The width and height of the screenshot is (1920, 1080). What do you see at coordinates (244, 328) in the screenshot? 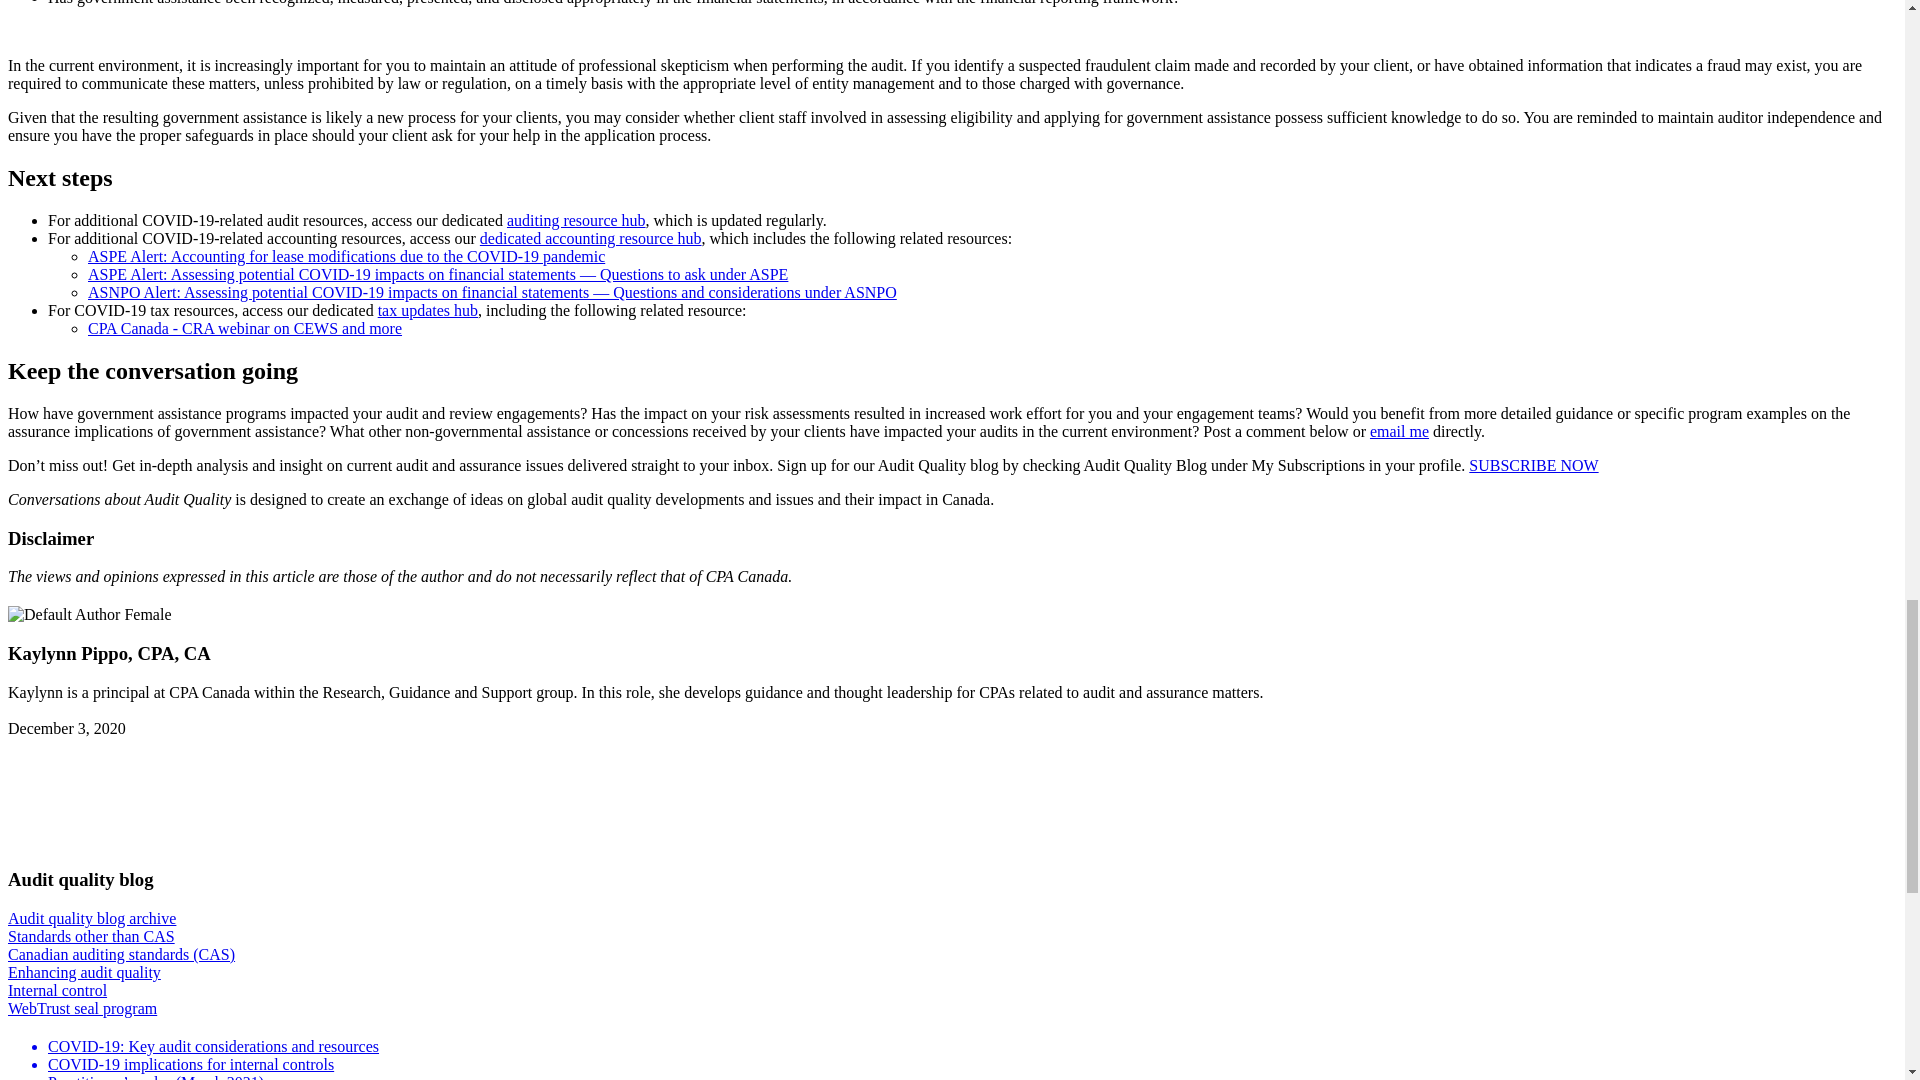
I see `CPA Canada - CRA webinar on CEWS and more` at bounding box center [244, 328].